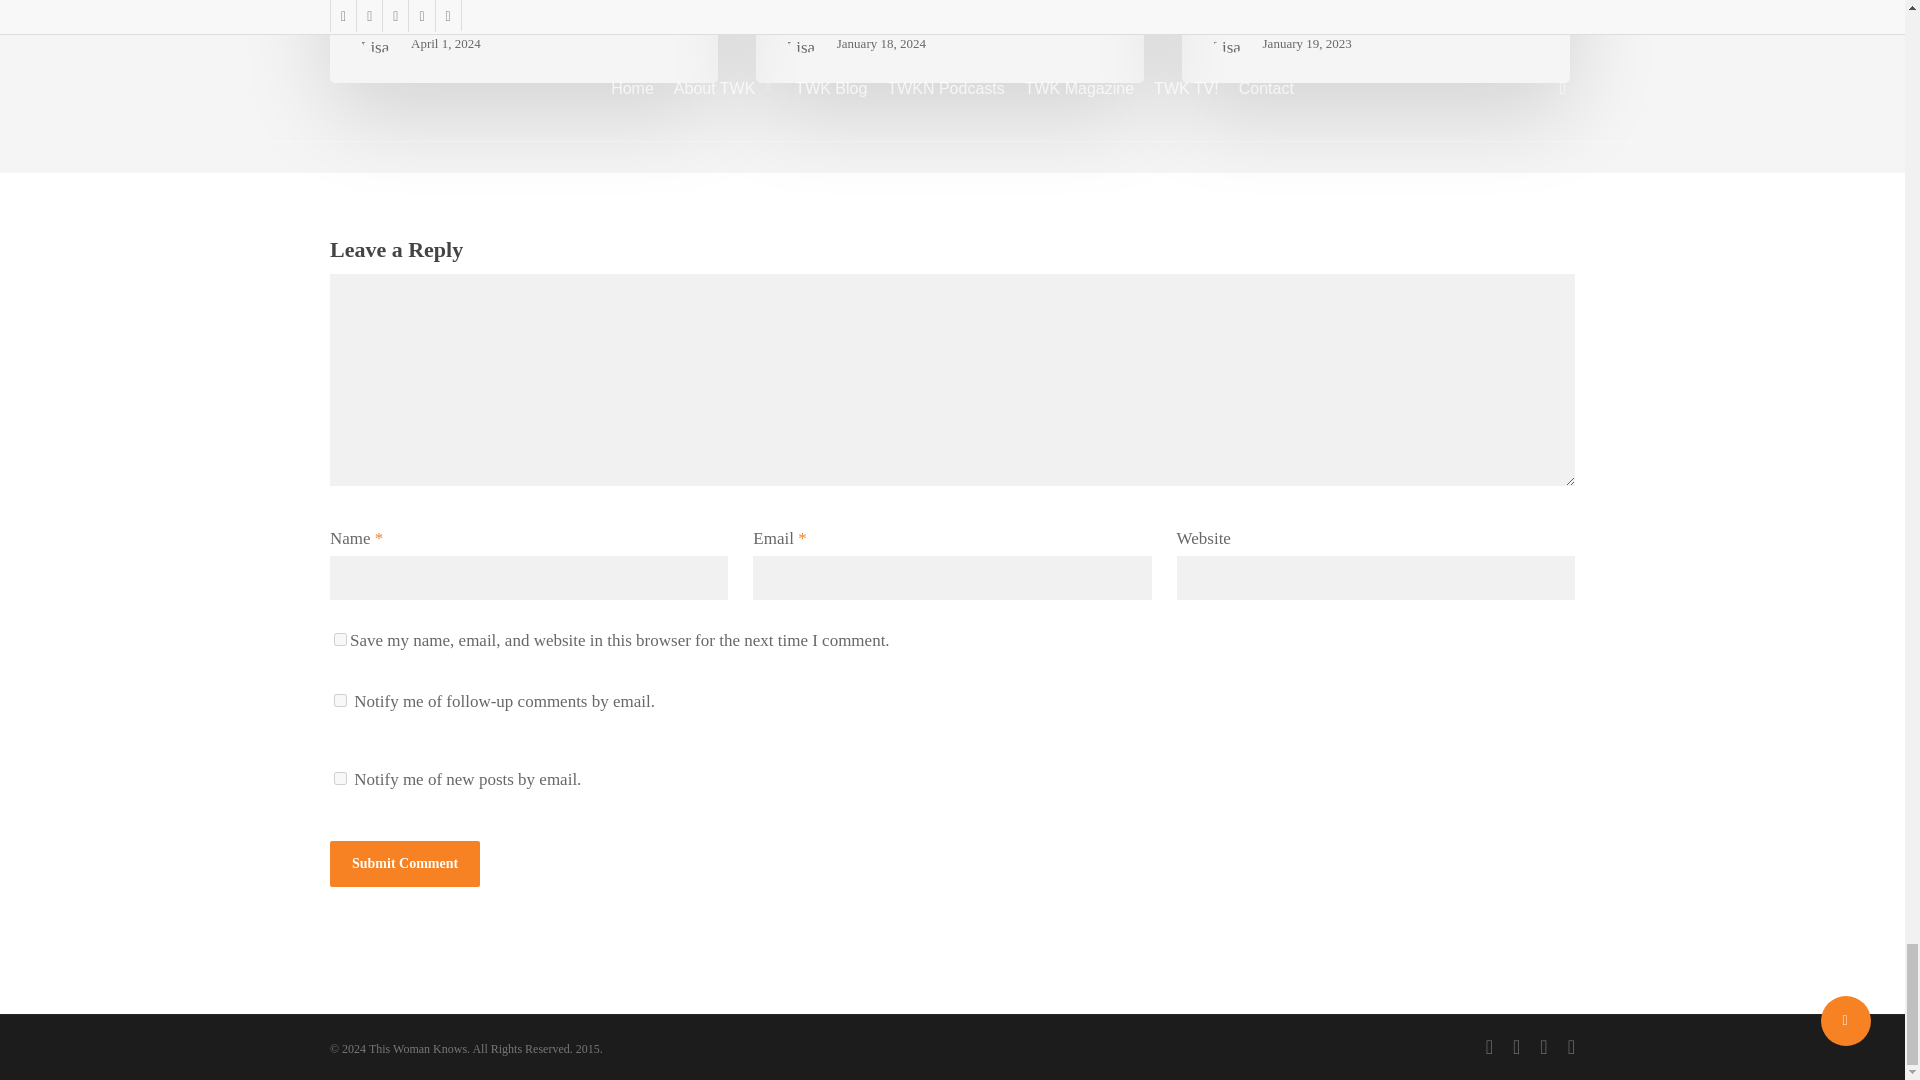 The width and height of the screenshot is (1920, 1080). What do you see at coordinates (405, 864) in the screenshot?
I see `Submit Comment` at bounding box center [405, 864].